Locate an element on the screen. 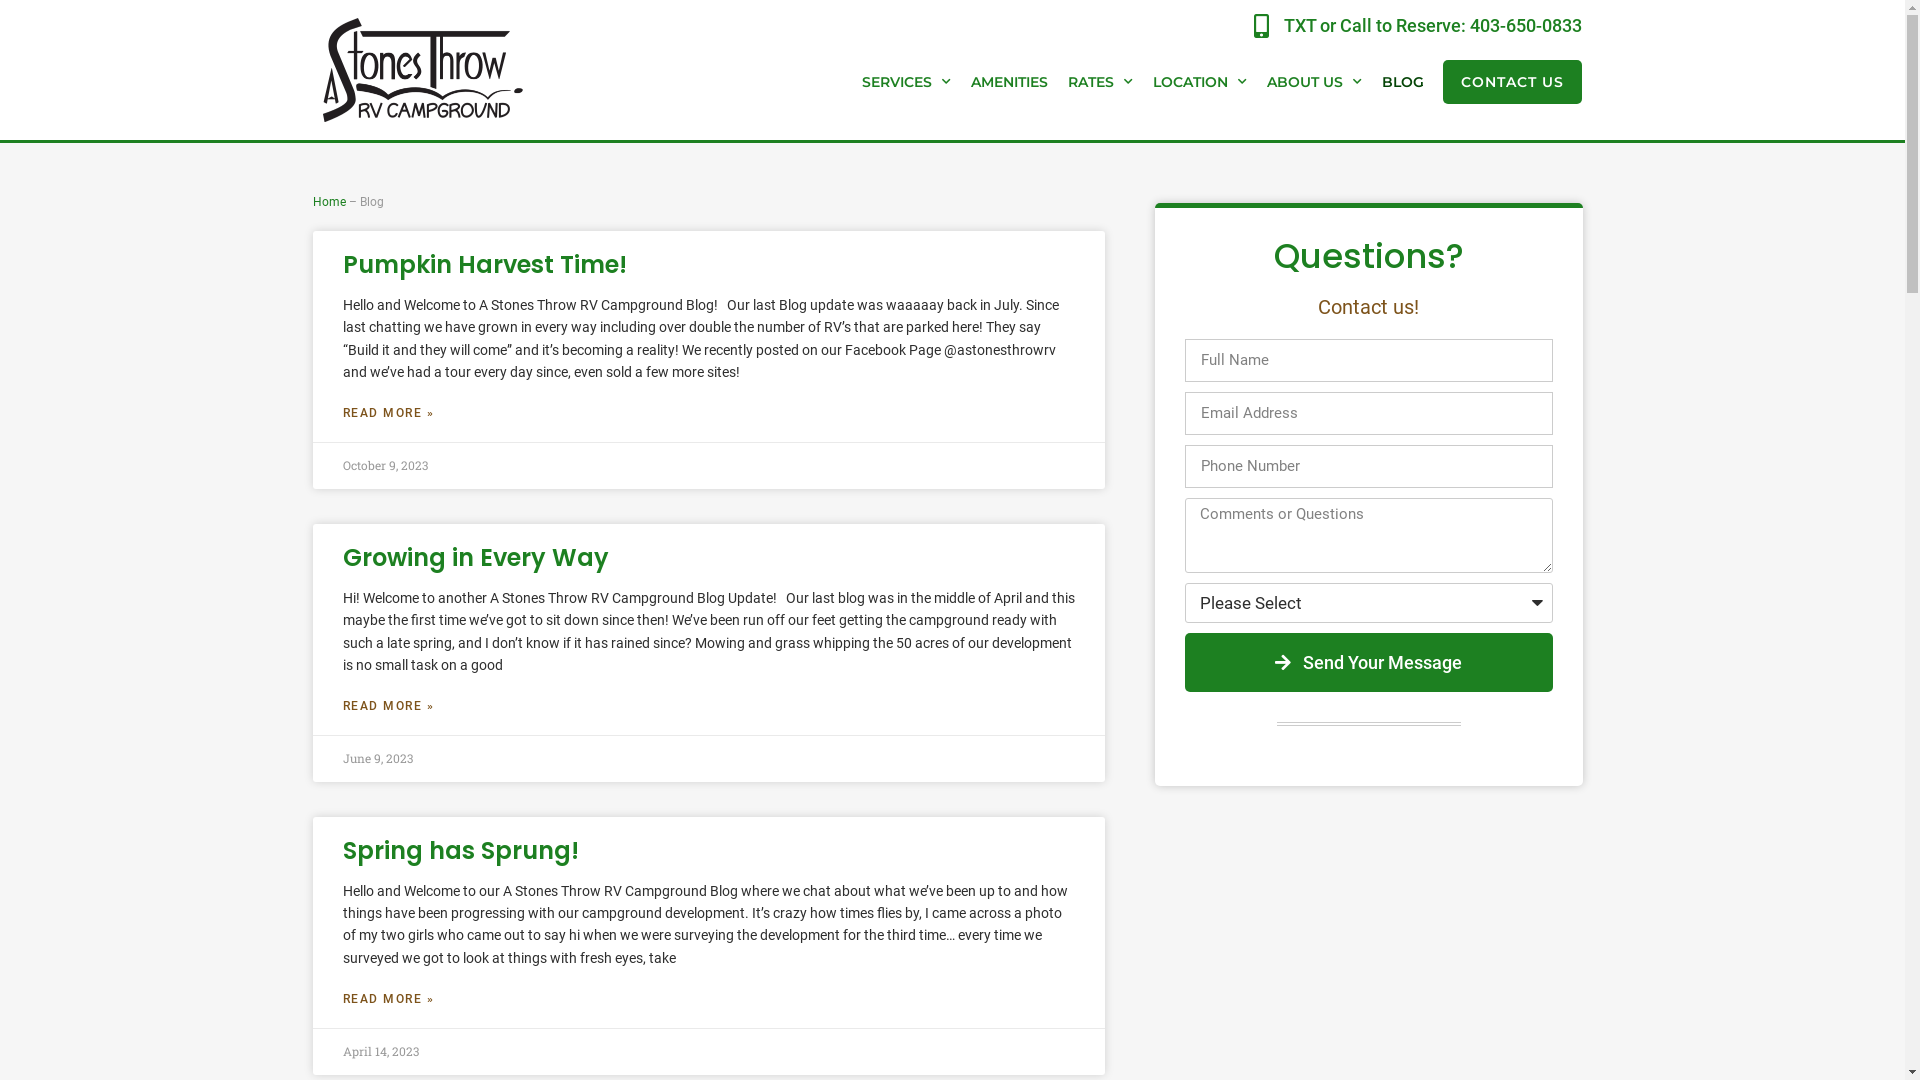  Spring has Sprung! is located at coordinates (460, 850).